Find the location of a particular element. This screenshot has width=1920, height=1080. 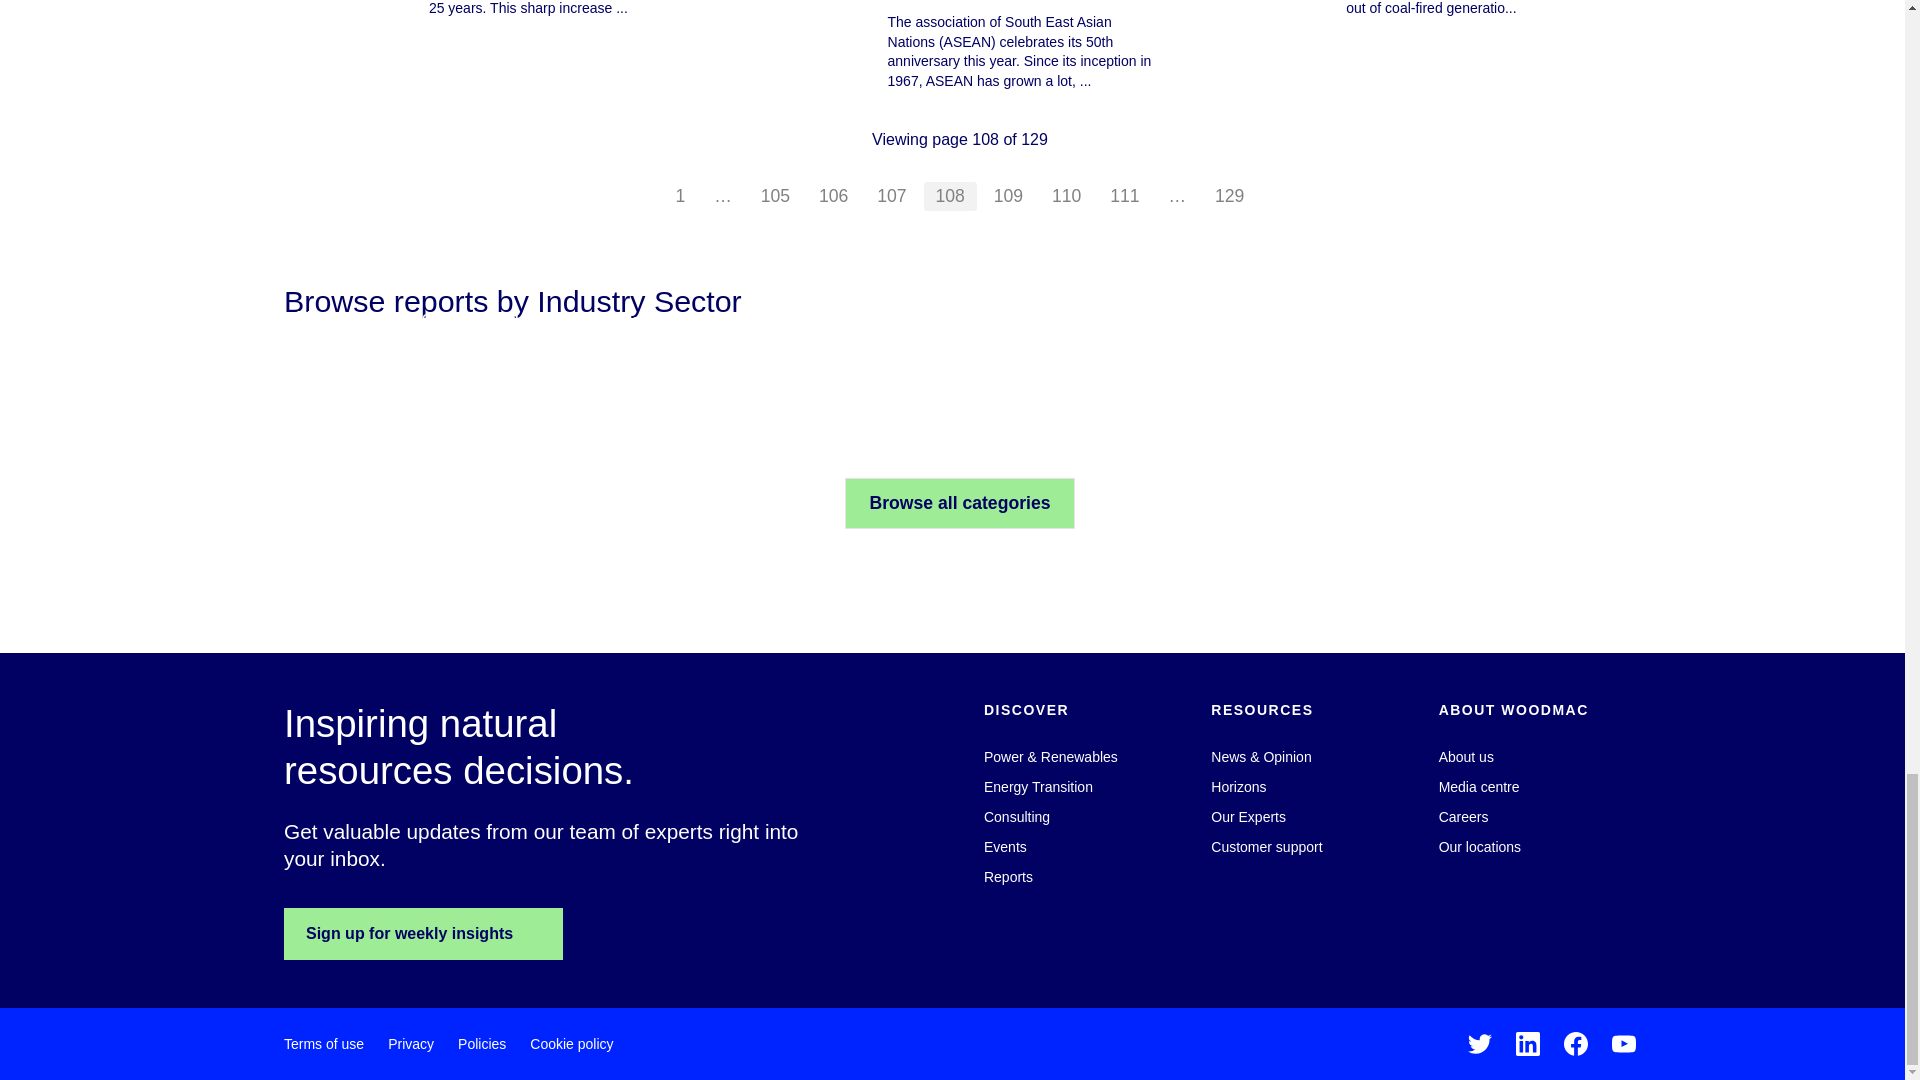

Consulting is located at coordinates (1016, 816).